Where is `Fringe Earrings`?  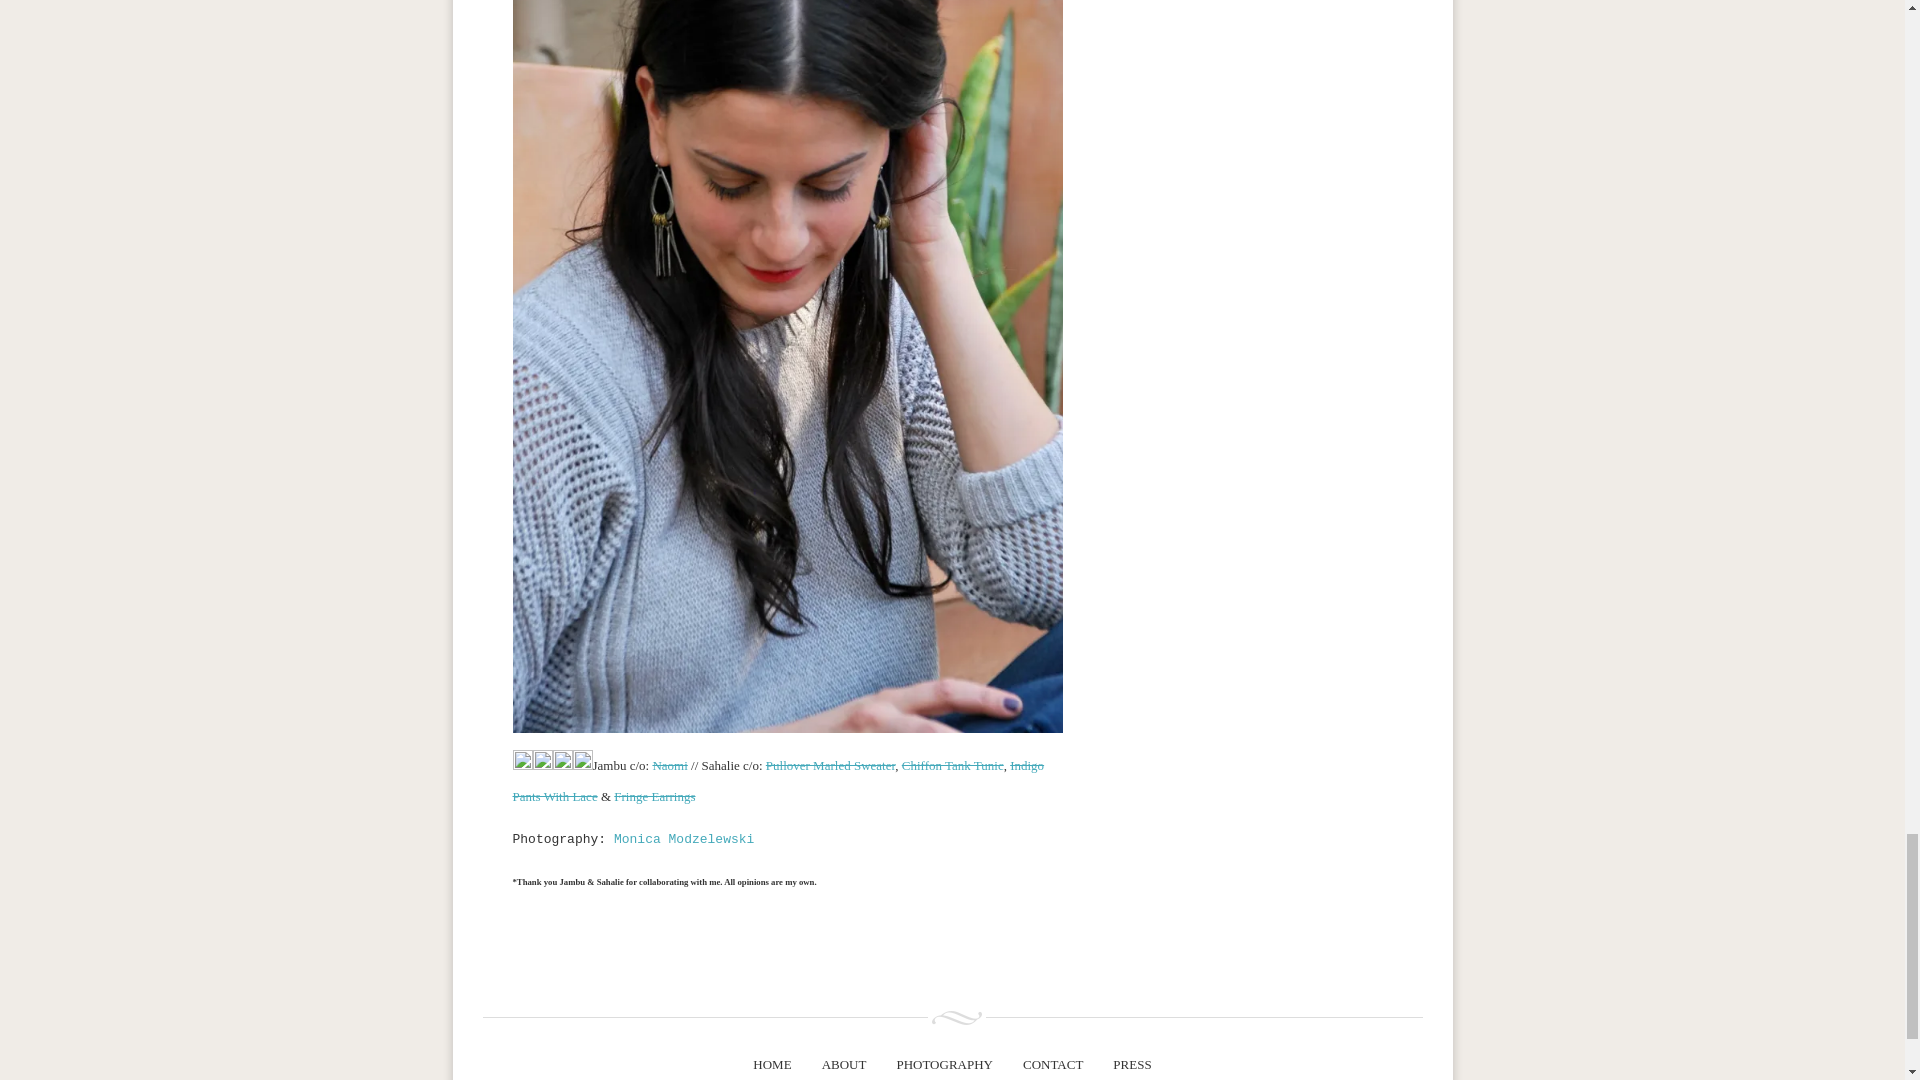
Fringe Earrings is located at coordinates (654, 796).